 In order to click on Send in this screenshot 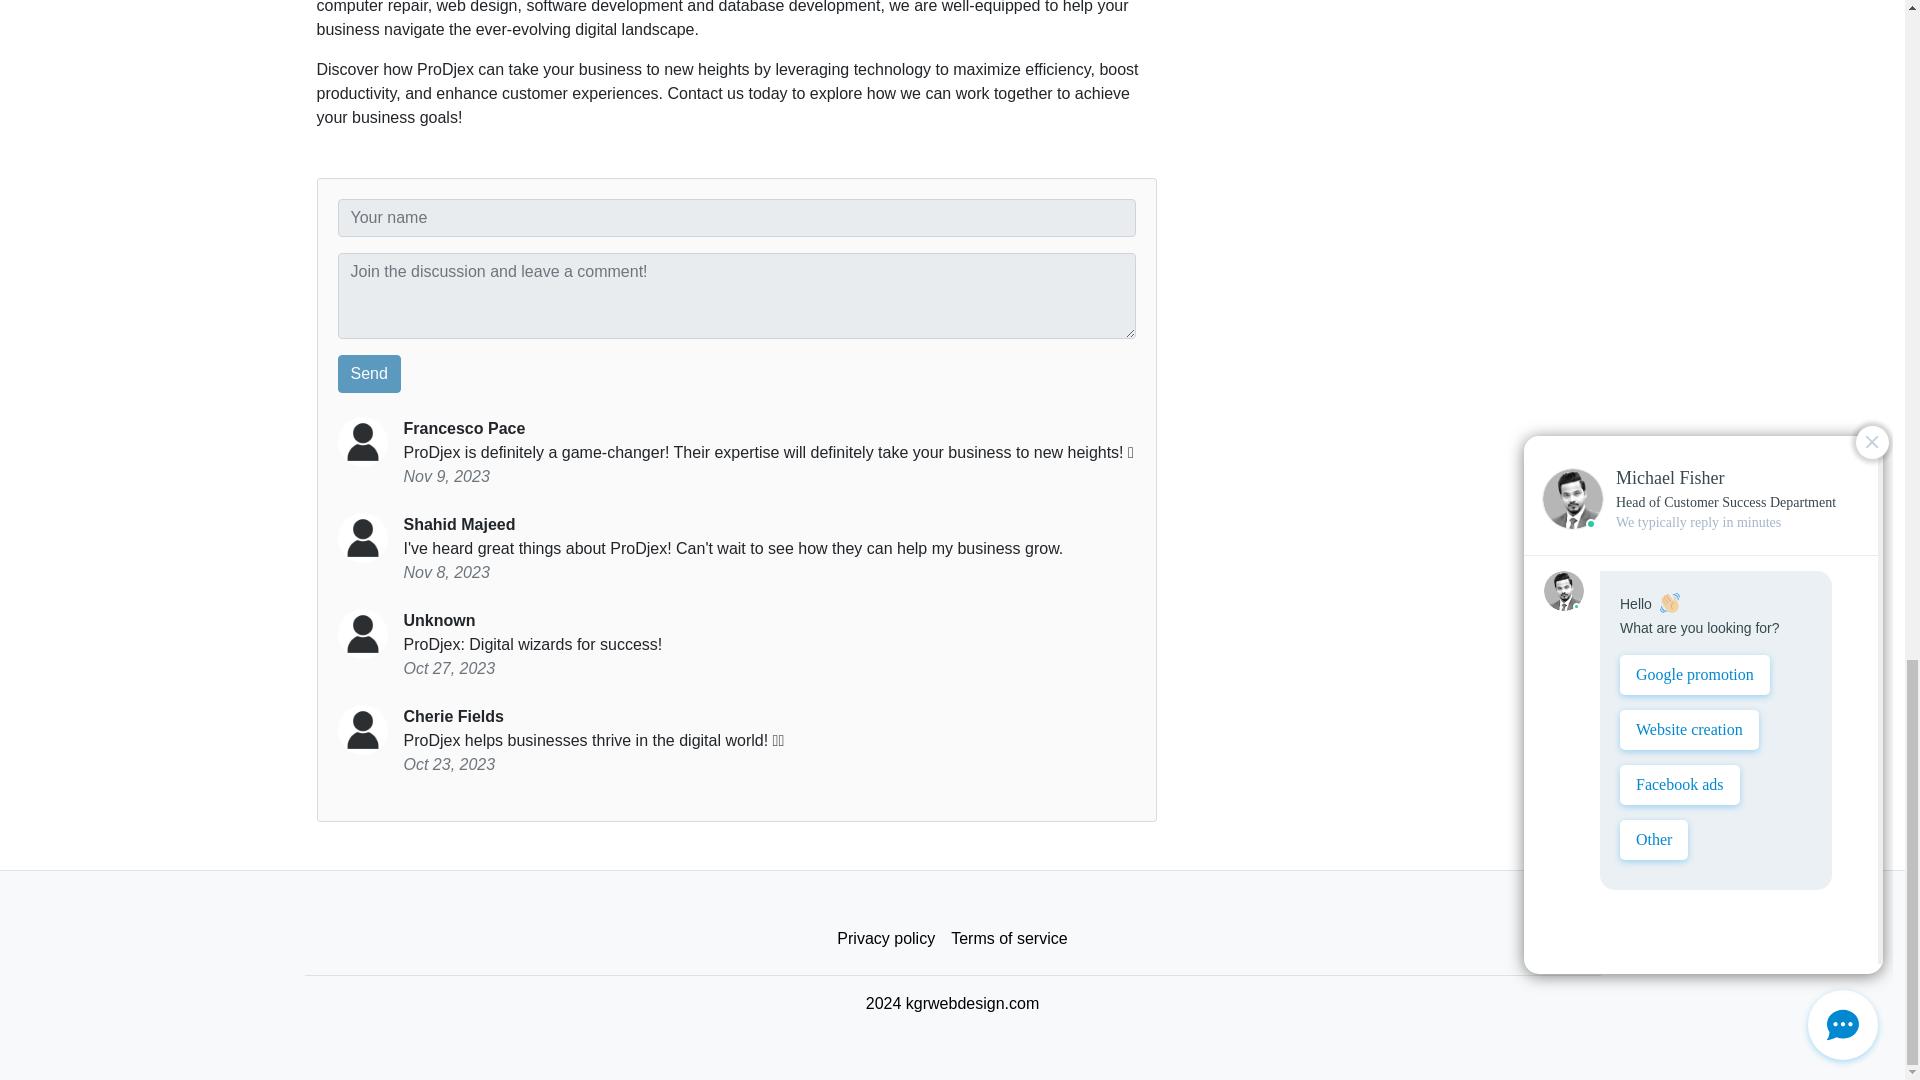, I will do `click(369, 374)`.